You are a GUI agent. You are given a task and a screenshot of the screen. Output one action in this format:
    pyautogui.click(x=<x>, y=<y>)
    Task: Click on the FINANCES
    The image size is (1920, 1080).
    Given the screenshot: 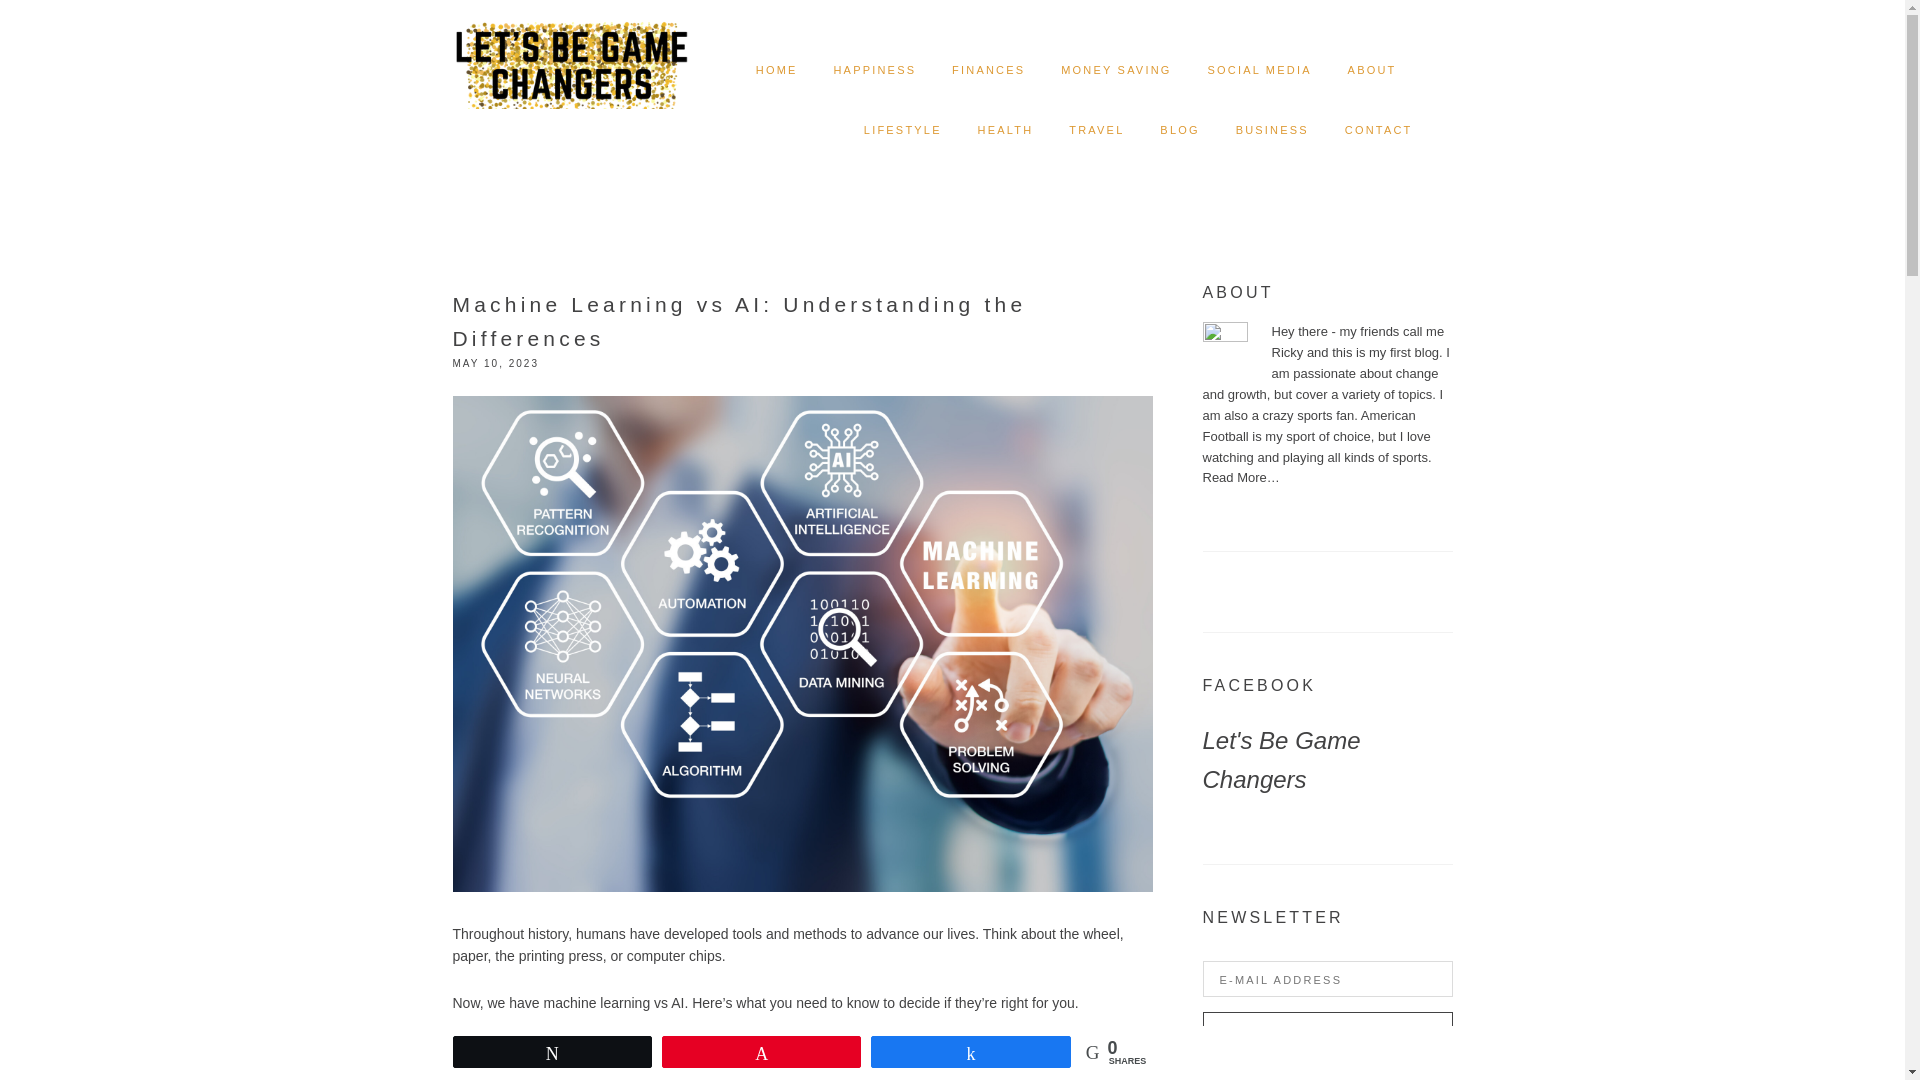 What is the action you would take?
    pyautogui.click(x=988, y=70)
    